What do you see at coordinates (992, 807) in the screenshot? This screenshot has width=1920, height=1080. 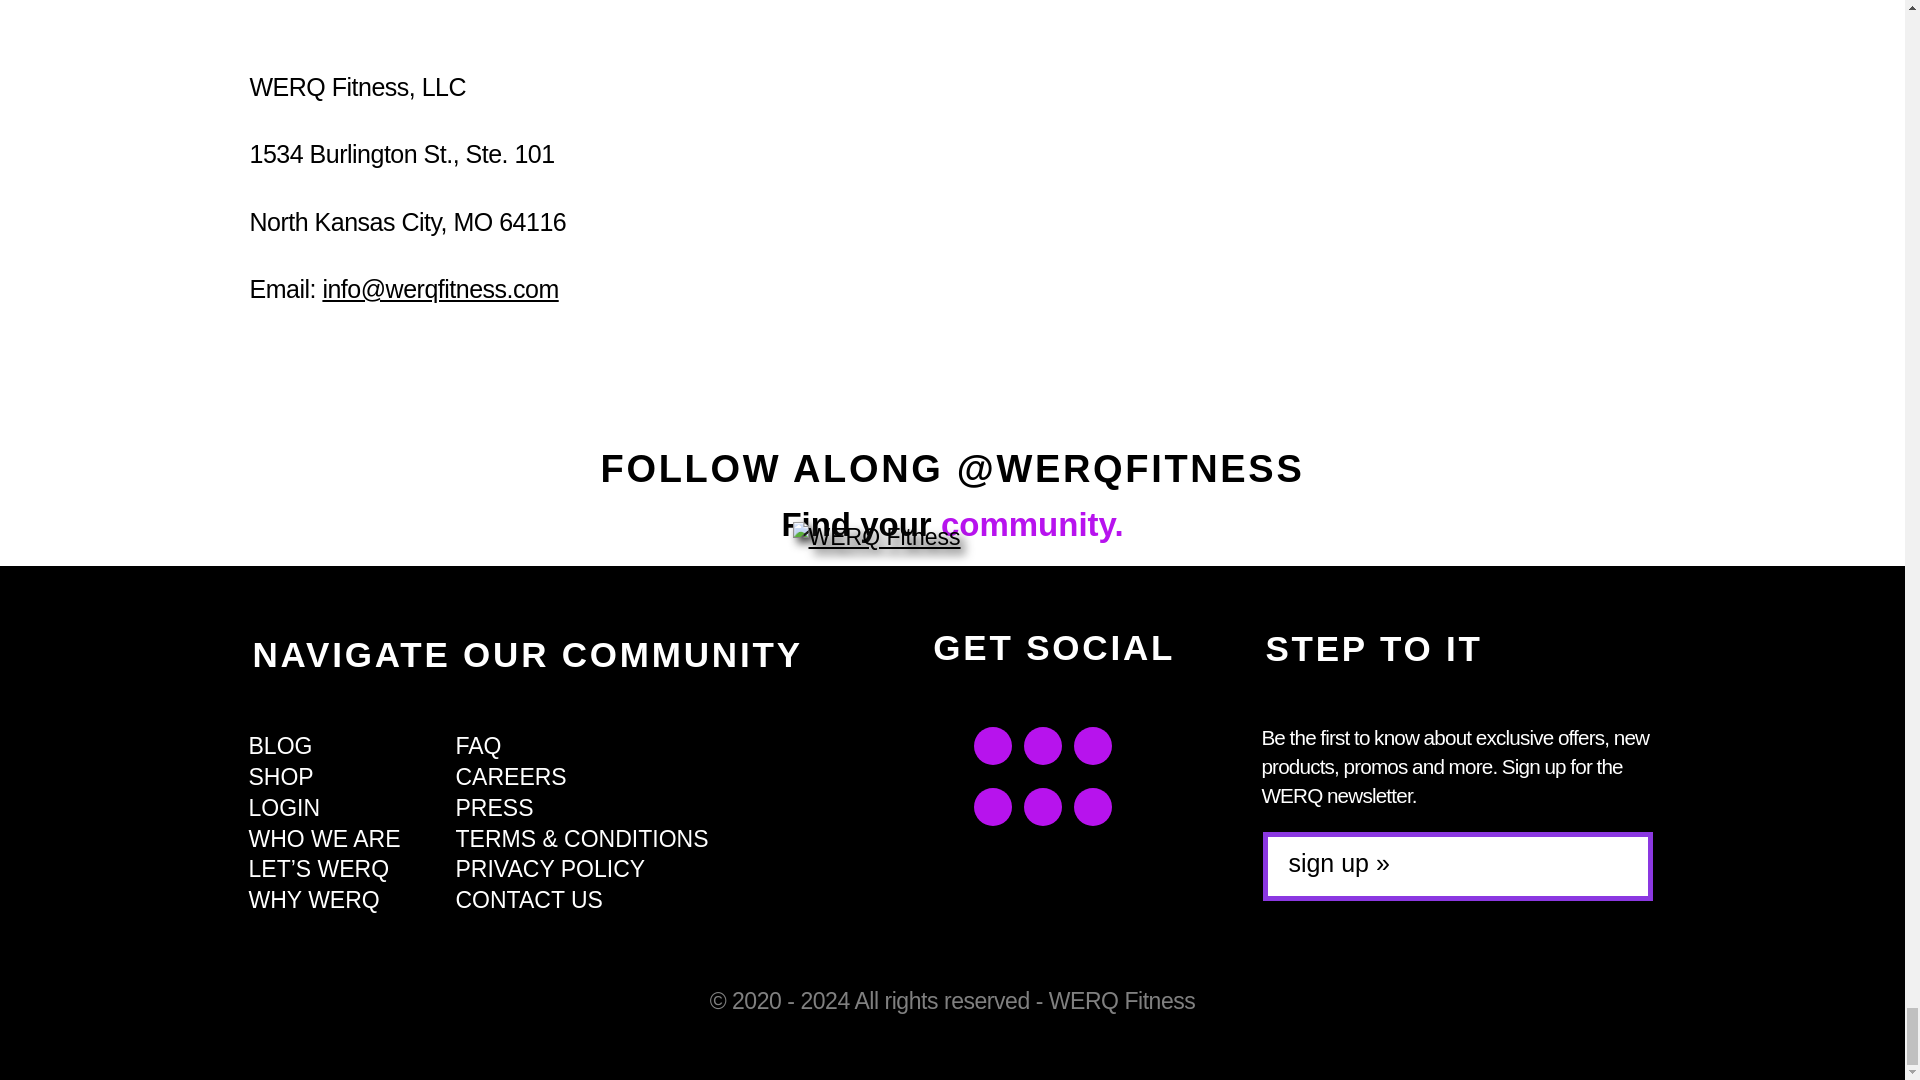 I see `Instagram` at bounding box center [992, 807].